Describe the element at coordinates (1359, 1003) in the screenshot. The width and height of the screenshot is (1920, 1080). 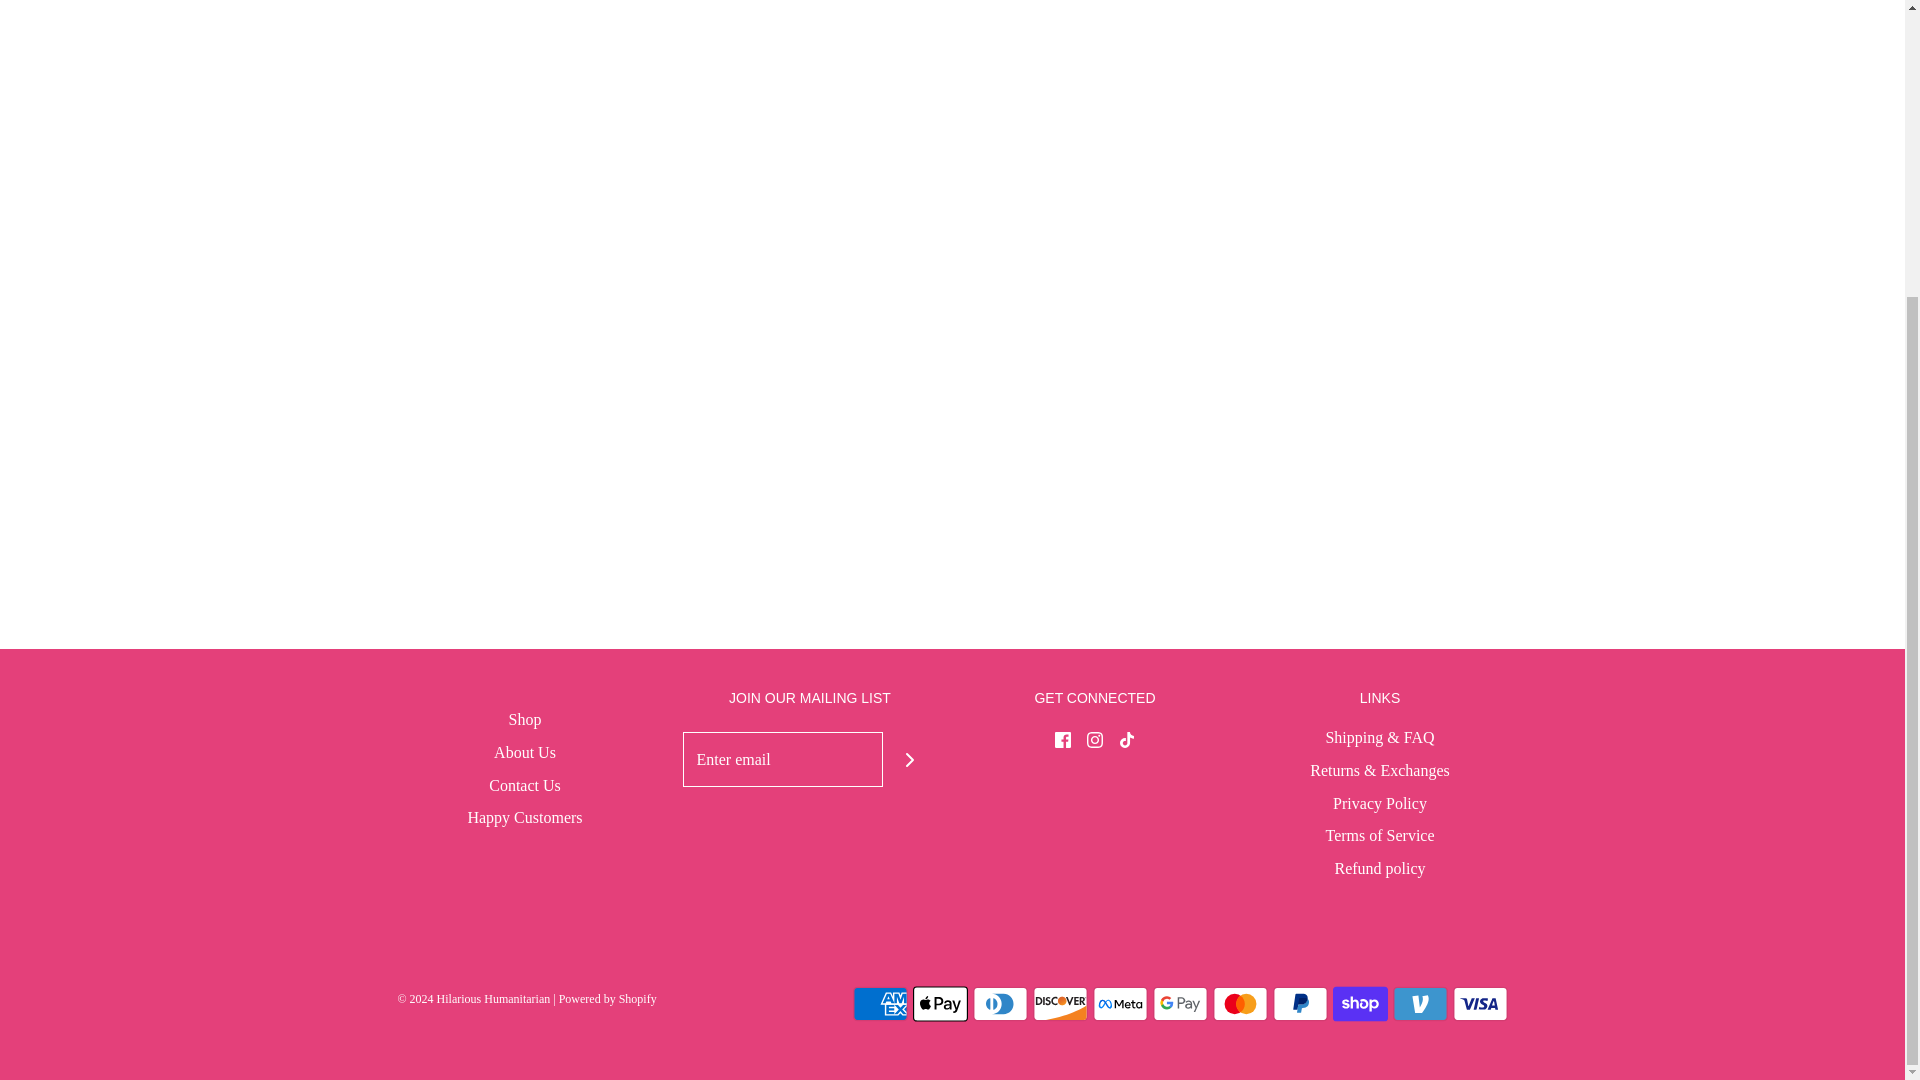
I see `Shop Pay` at that location.